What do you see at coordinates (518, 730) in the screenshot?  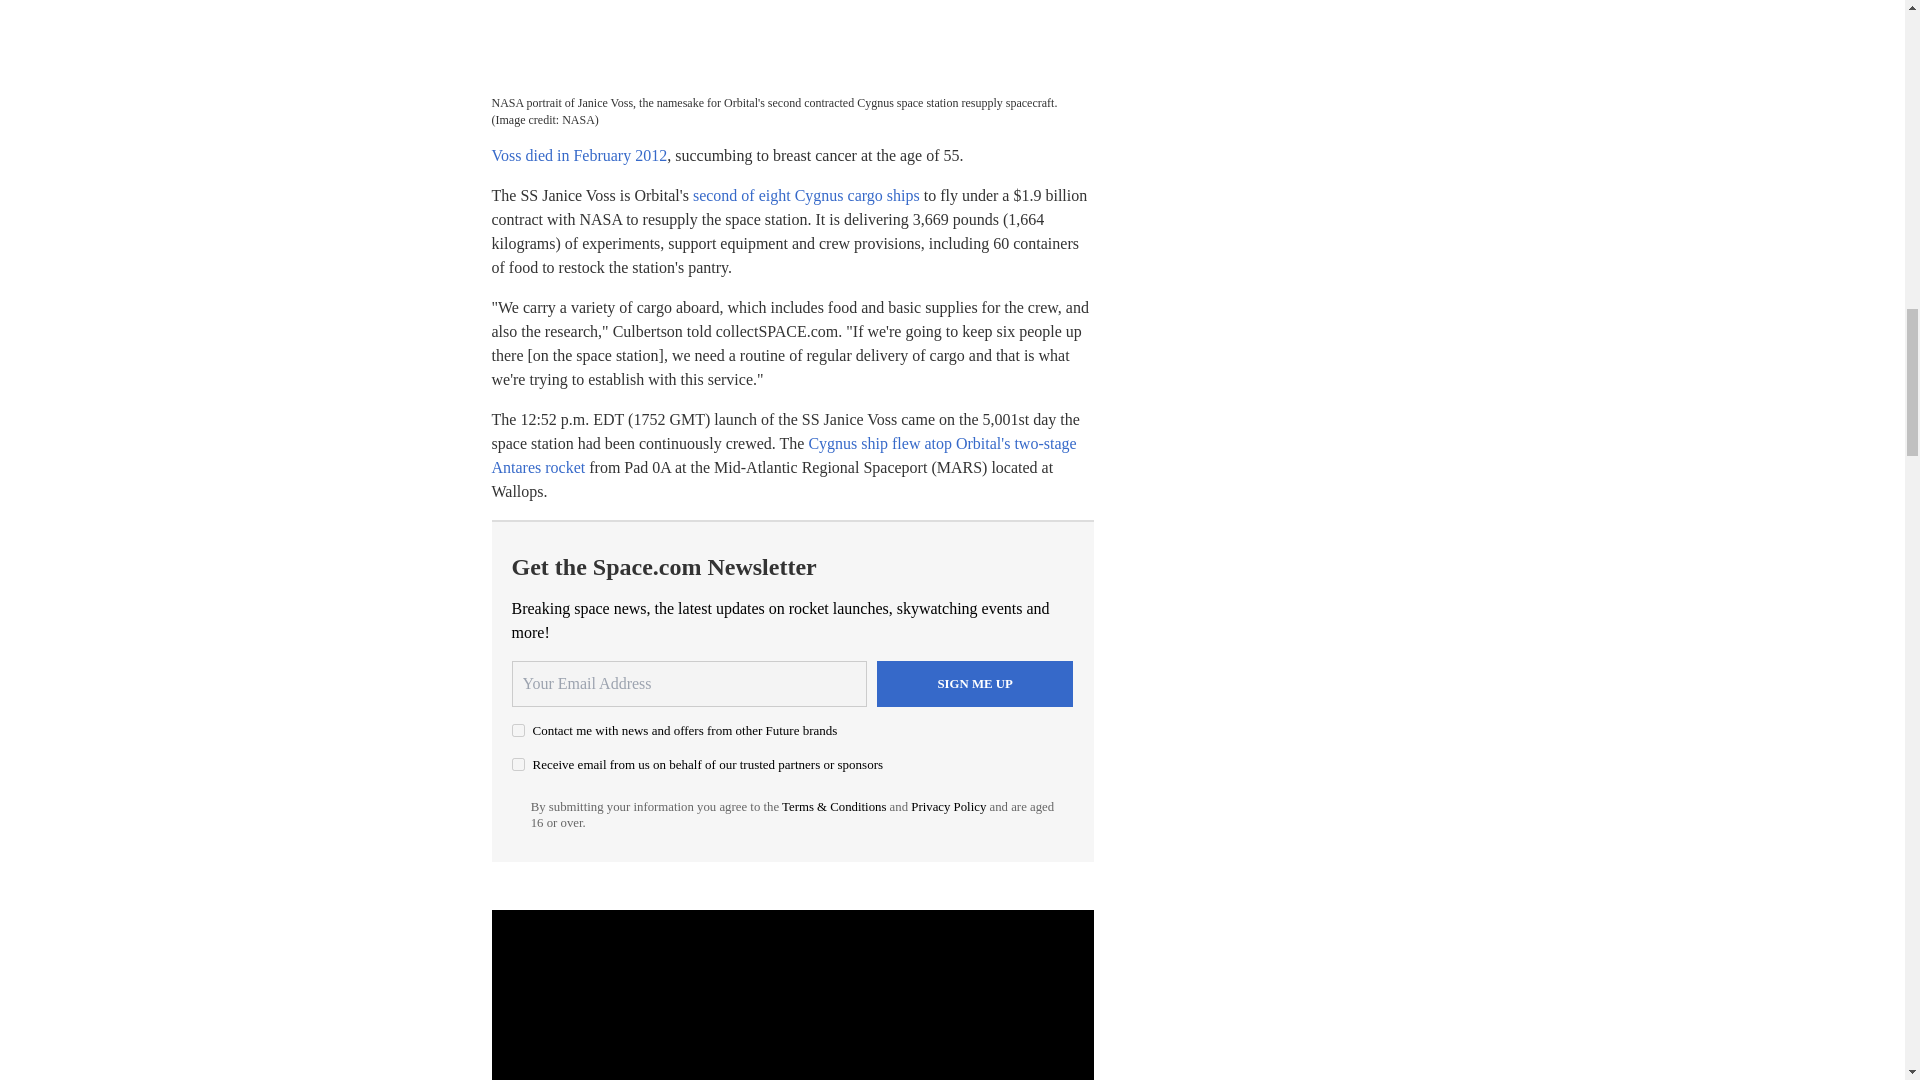 I see `on` at bounding box center [518, 730].